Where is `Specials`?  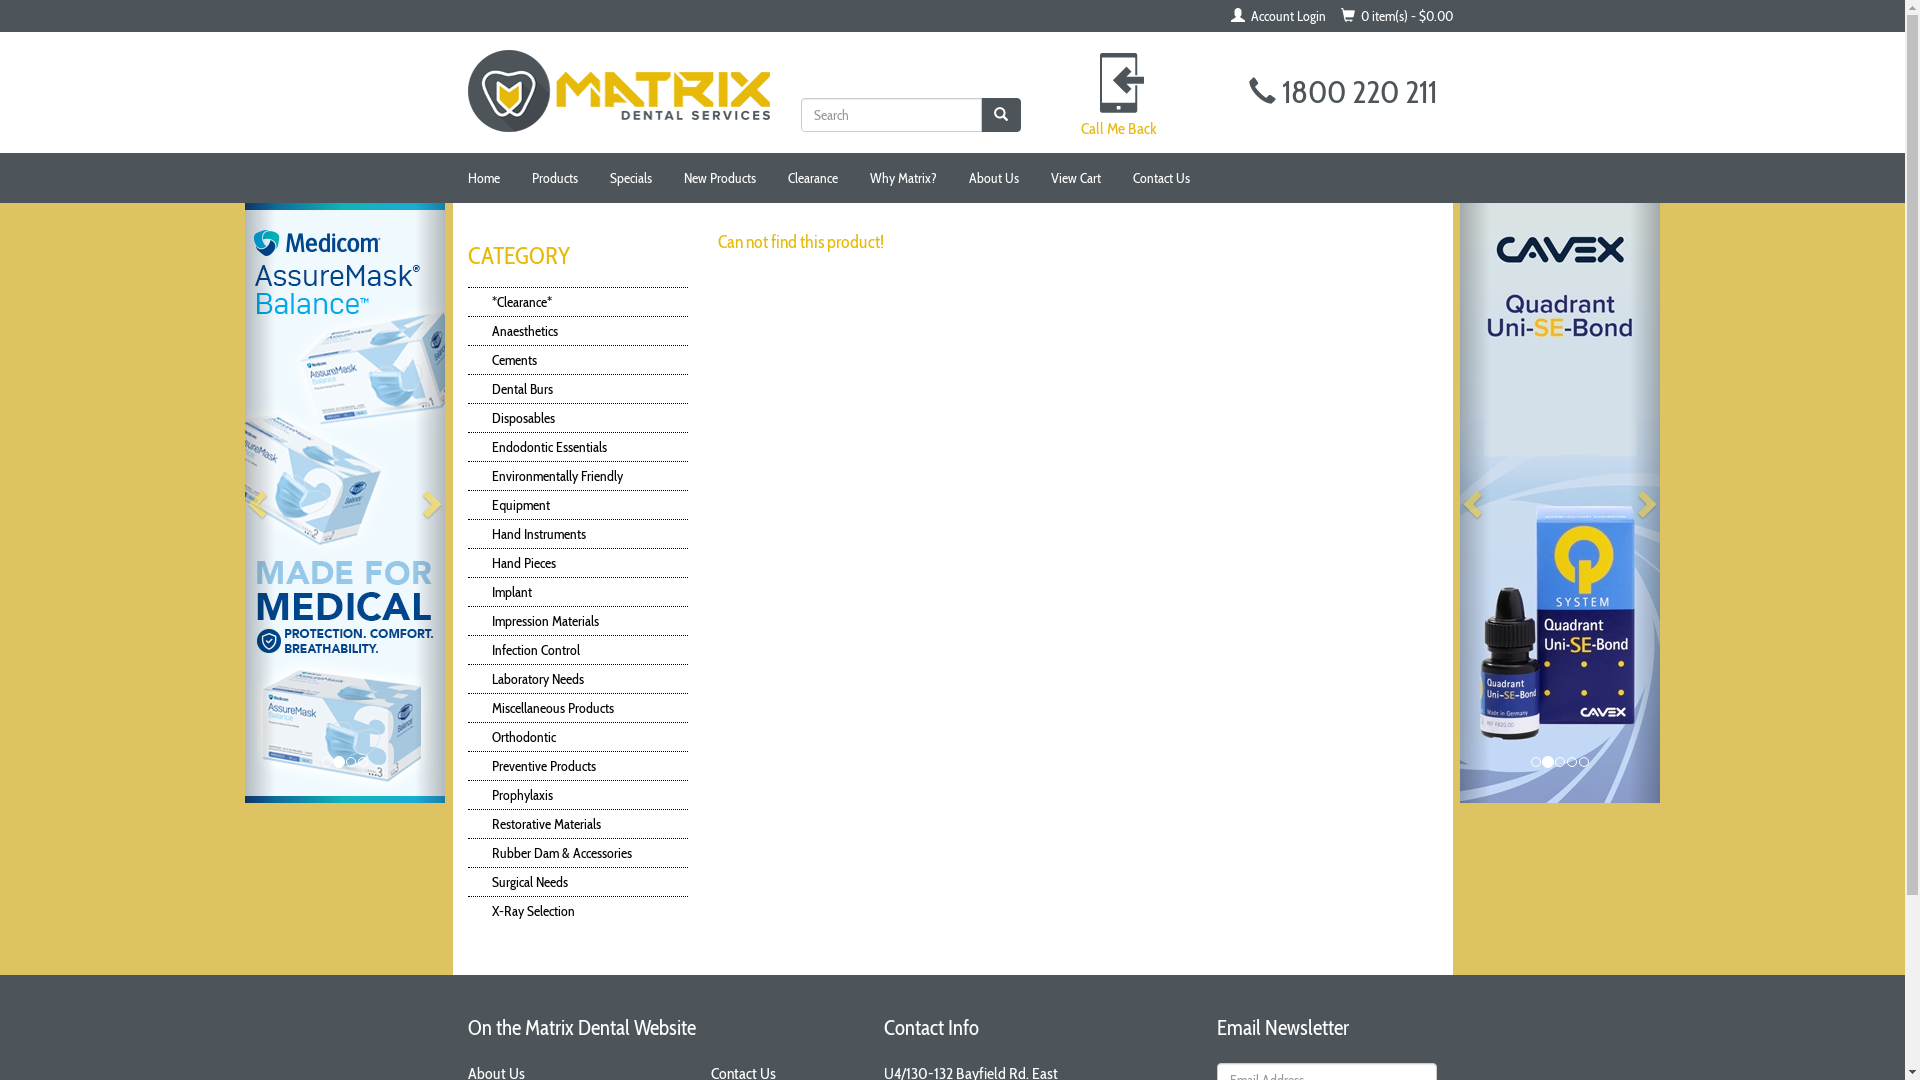
Specials is located at coordinates (630, 178).